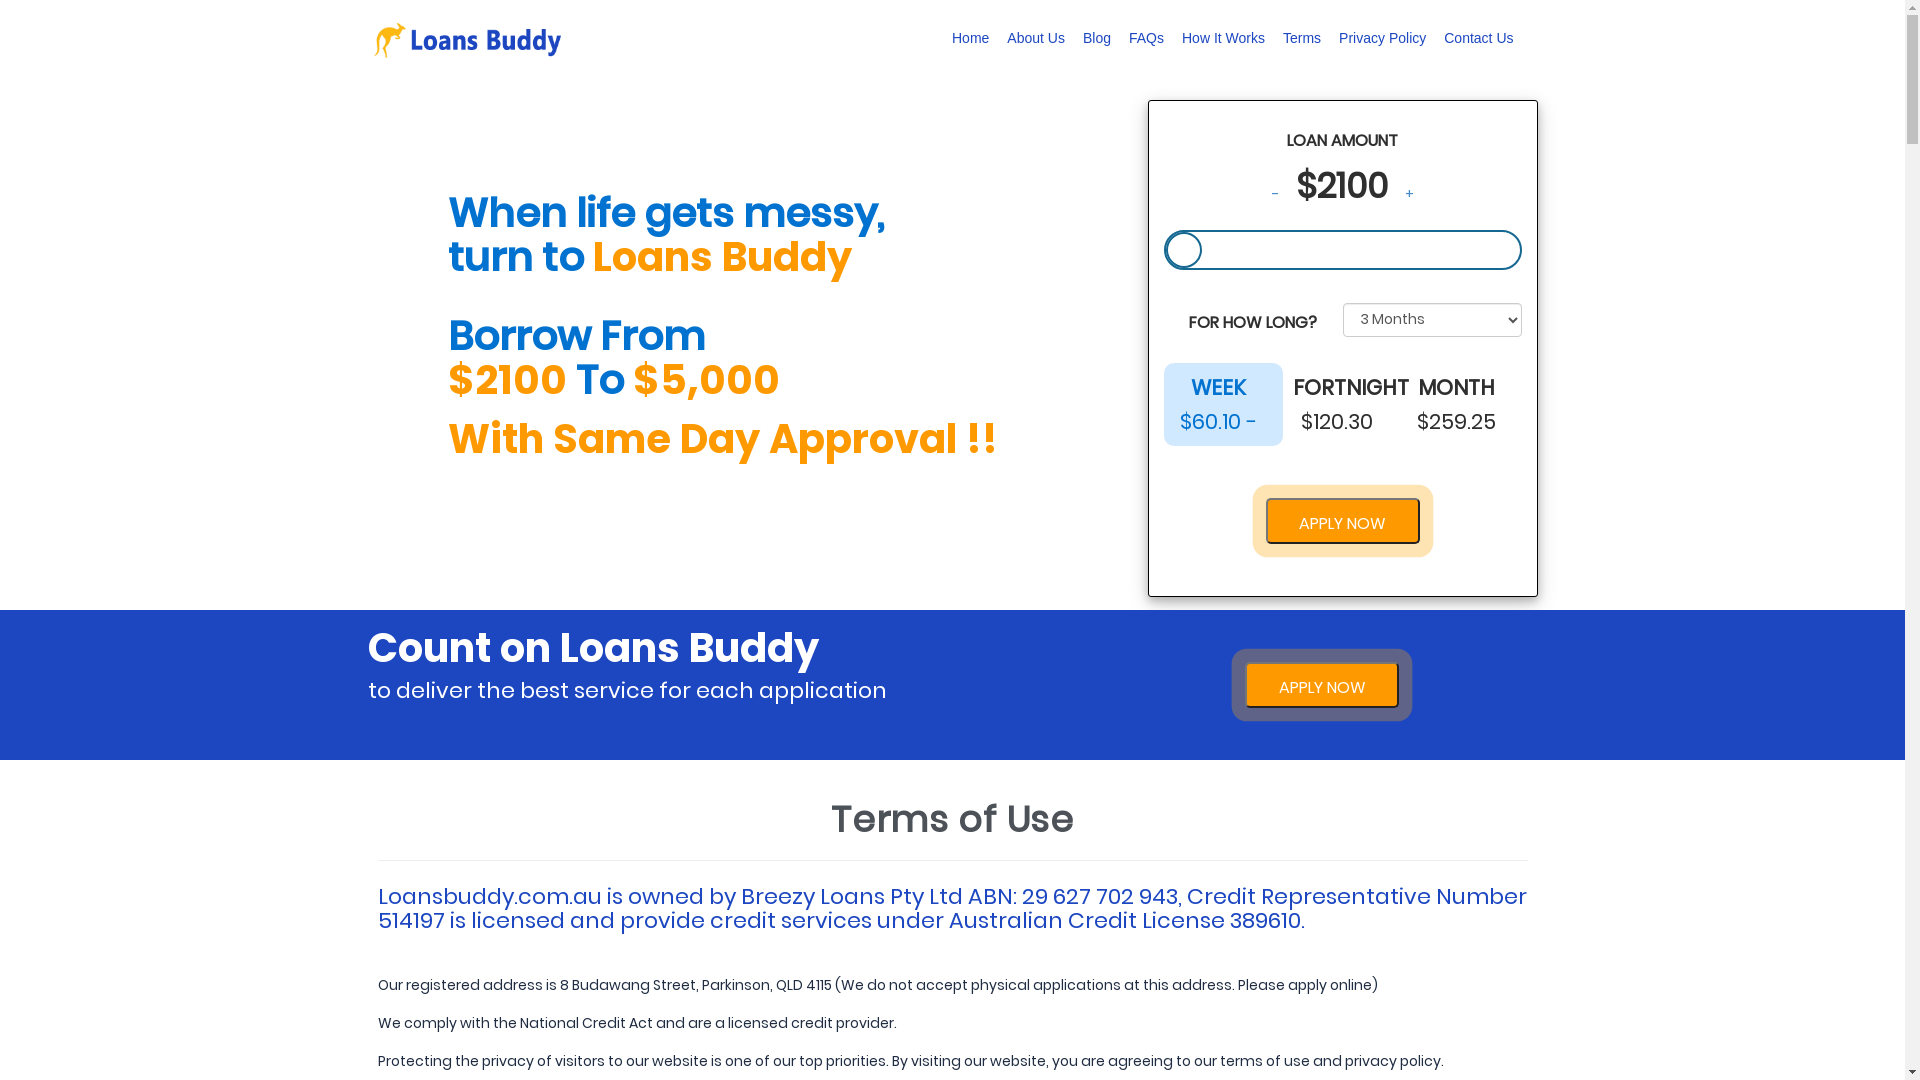 The width and height of the screenshot is (1920, 1080). I want to click on Privacy Policy, so click(1382, 38).